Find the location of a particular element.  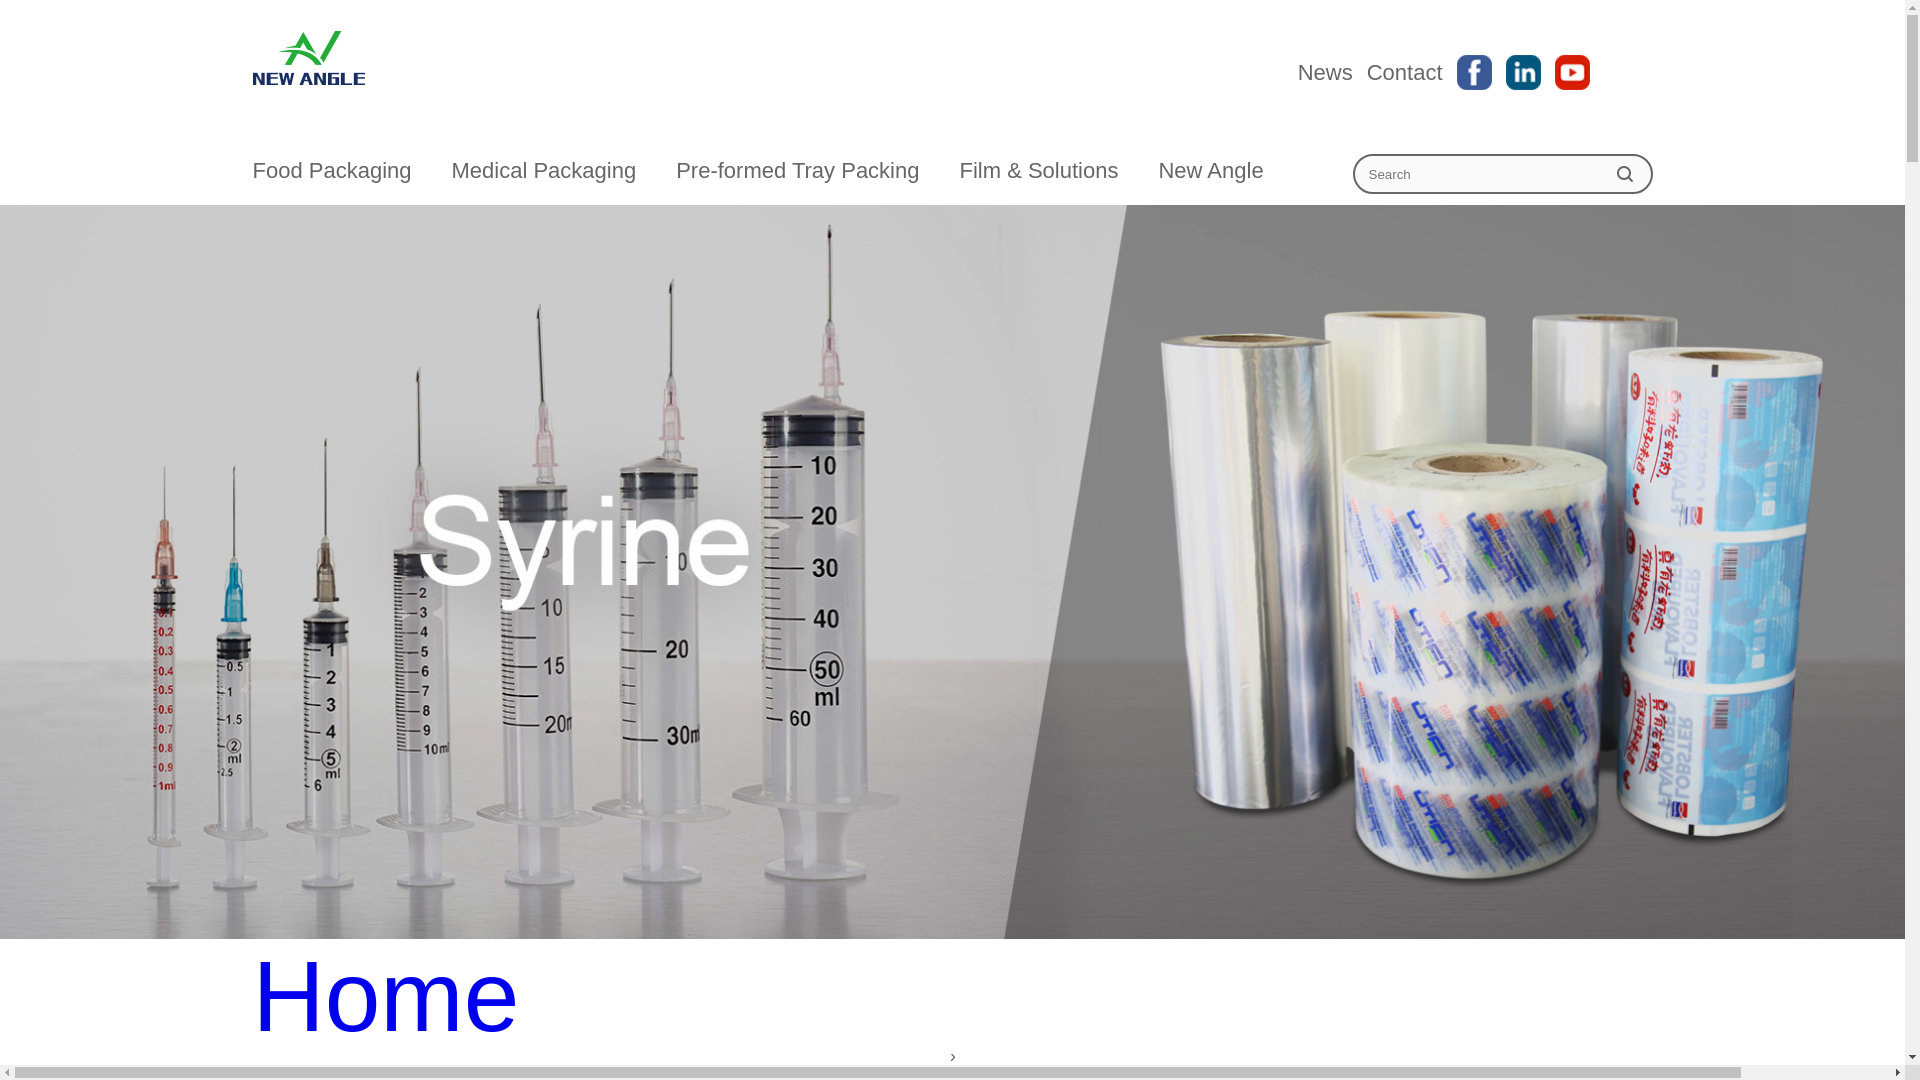

Food Packaging is located at coordinates (330, 170).